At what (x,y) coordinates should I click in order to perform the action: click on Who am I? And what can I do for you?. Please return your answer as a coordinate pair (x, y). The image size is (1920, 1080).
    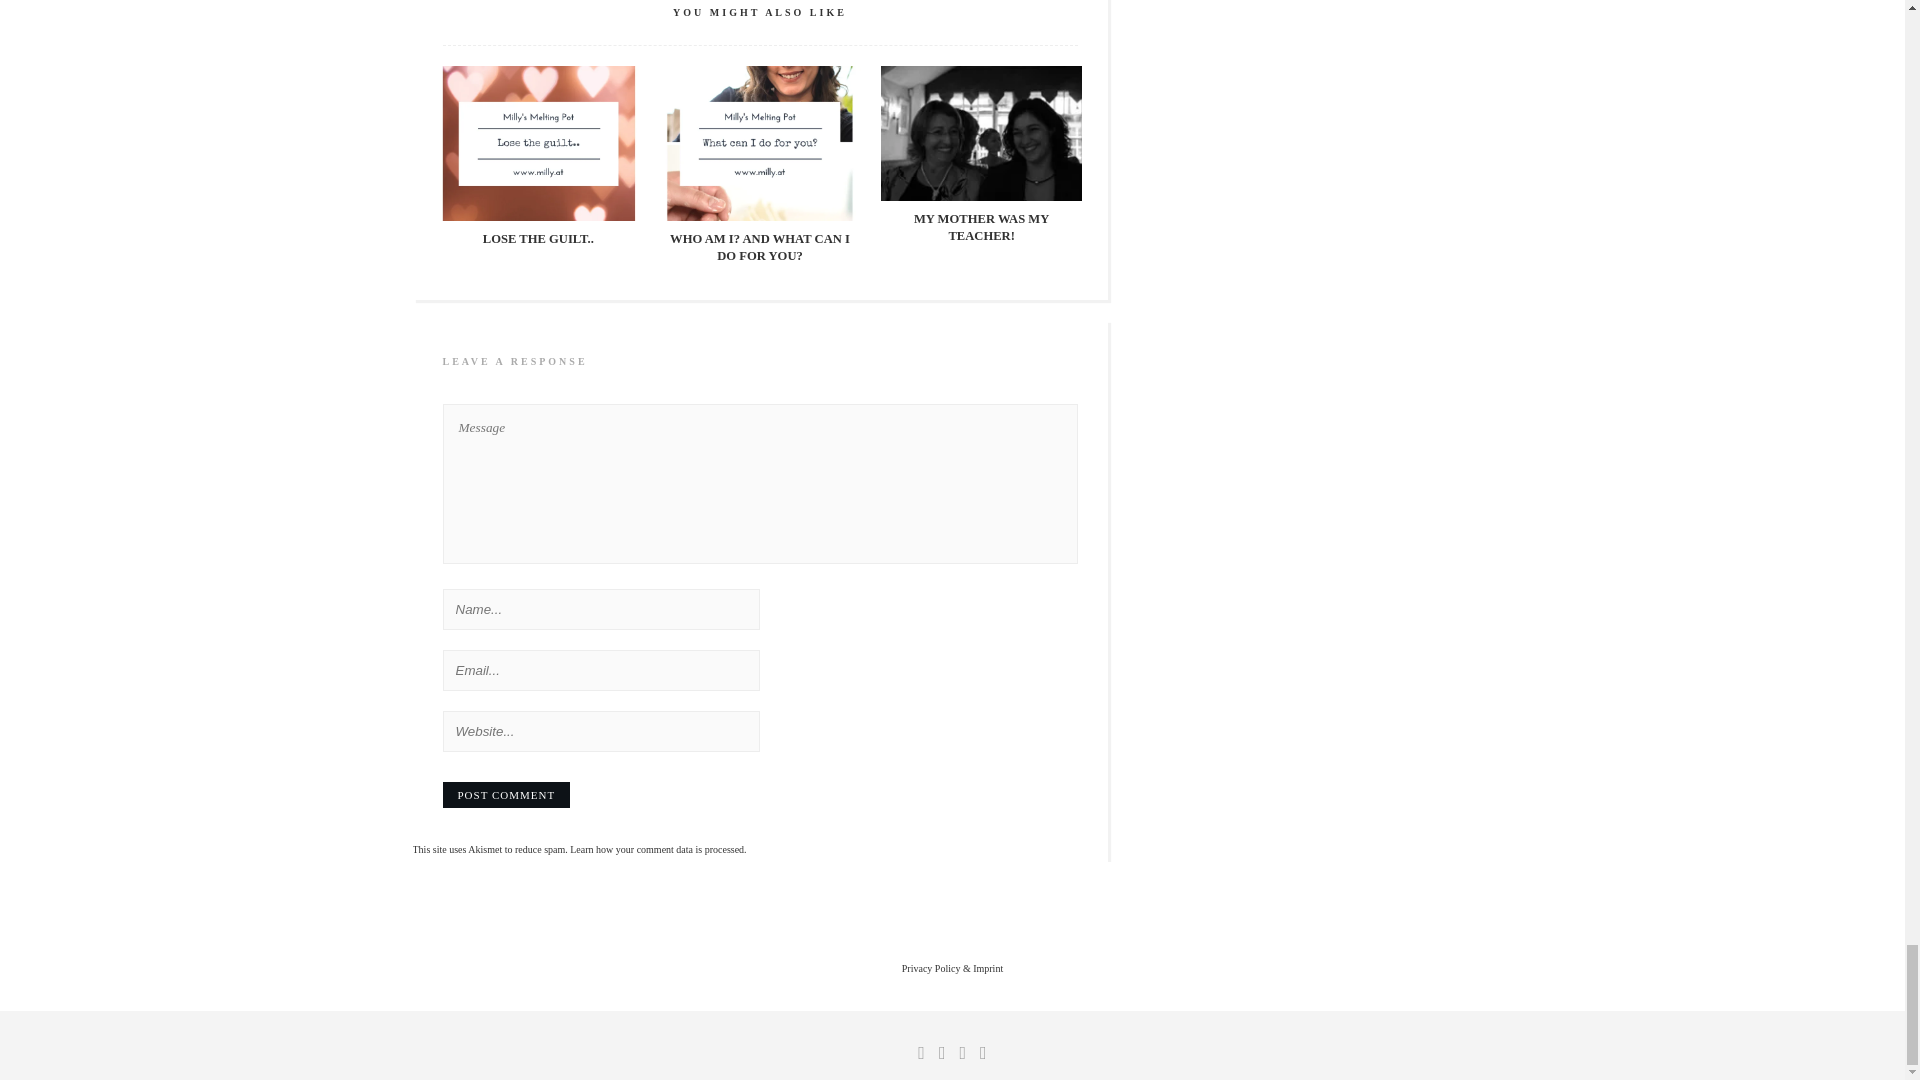
    Looking at the image, I should click on (759, 143).